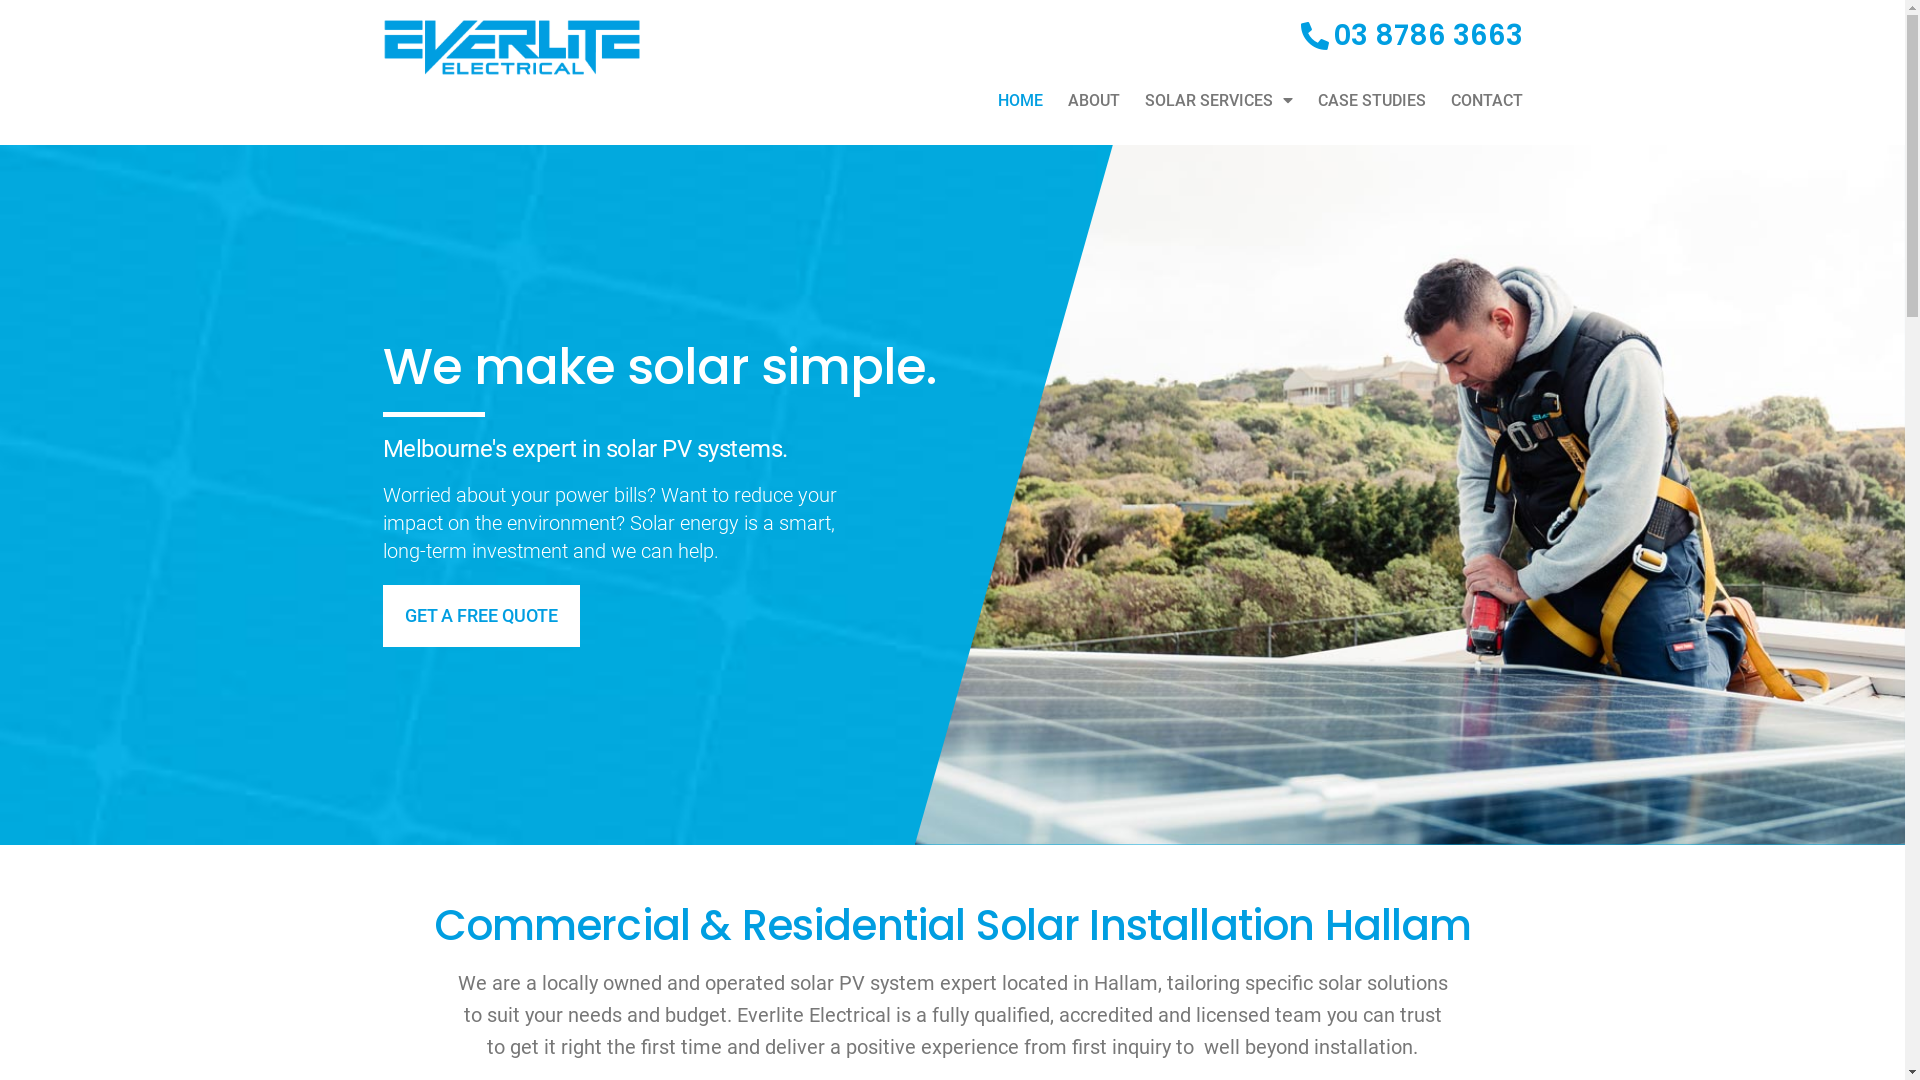 The image size is (1920, 1080). I want to click on SOLAR SERVICES, so click(1218, 100).